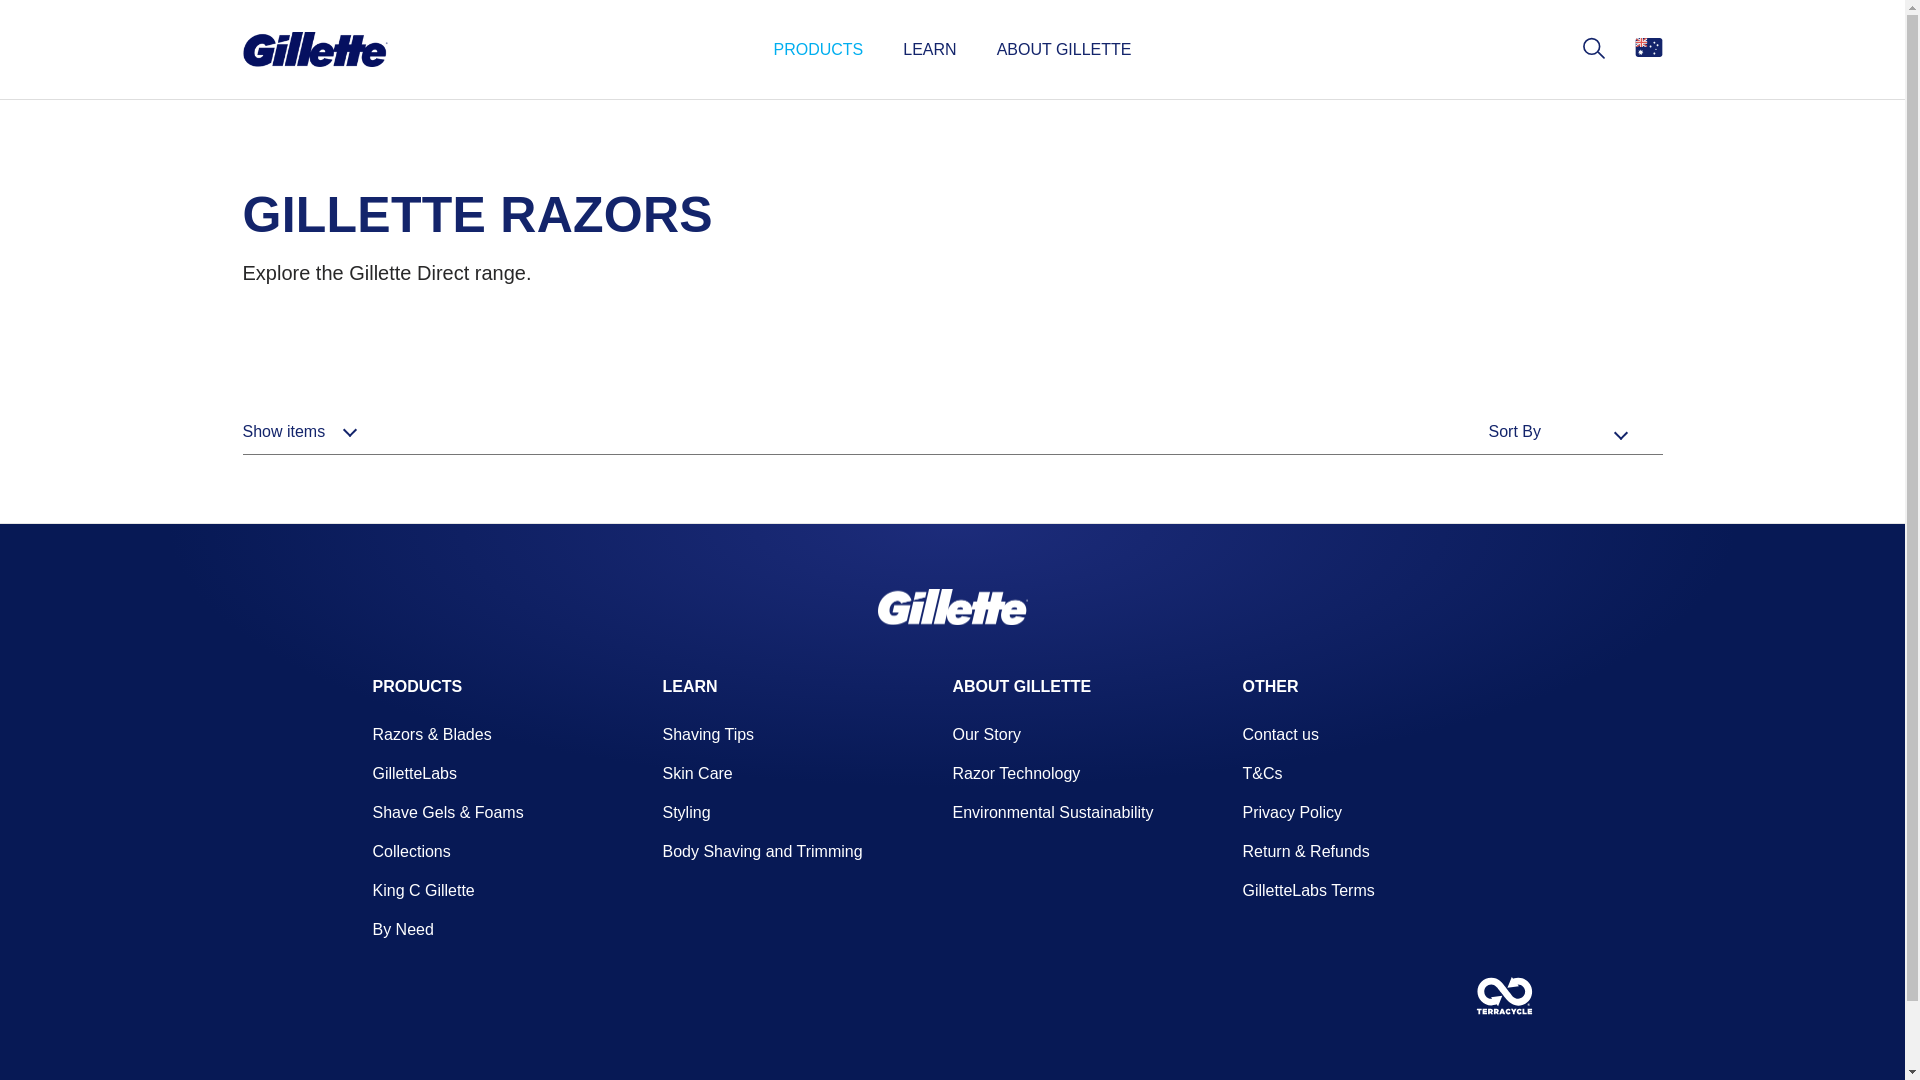 The height and width of the screenshot is (1080, 1920). I want to click on King C Gillette, so click(423, 890).